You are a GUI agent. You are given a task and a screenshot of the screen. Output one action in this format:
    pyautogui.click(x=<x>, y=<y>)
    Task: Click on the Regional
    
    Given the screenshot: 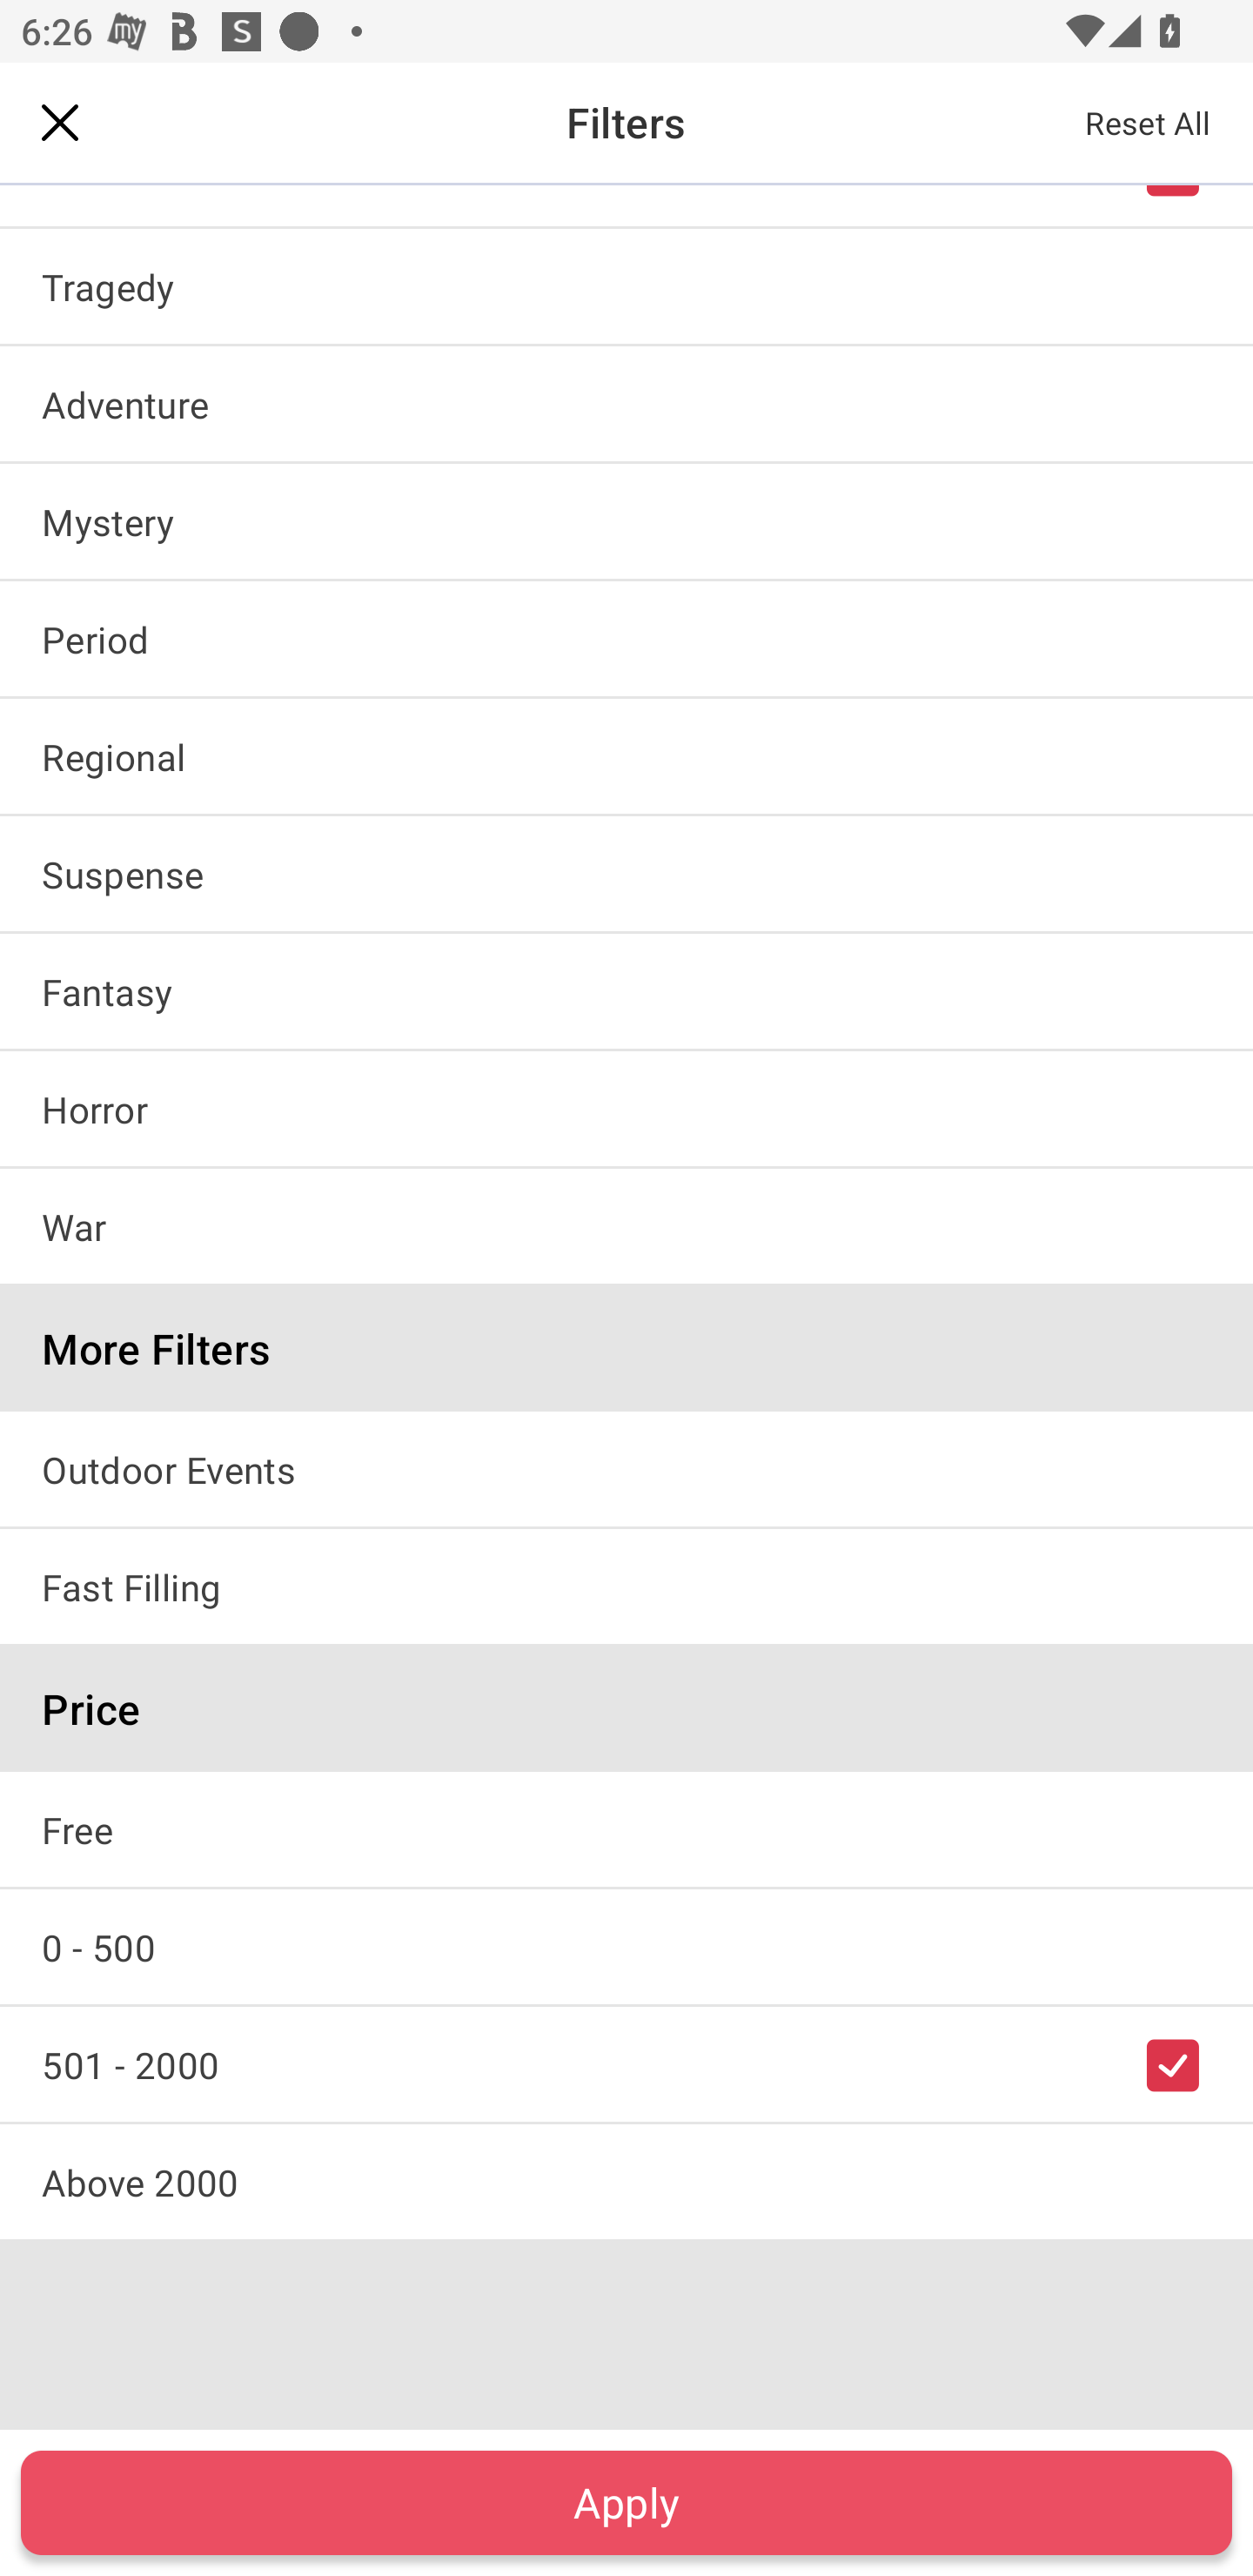 What is the action you would take?
    pyautogui.click(x=626, y=755)
    